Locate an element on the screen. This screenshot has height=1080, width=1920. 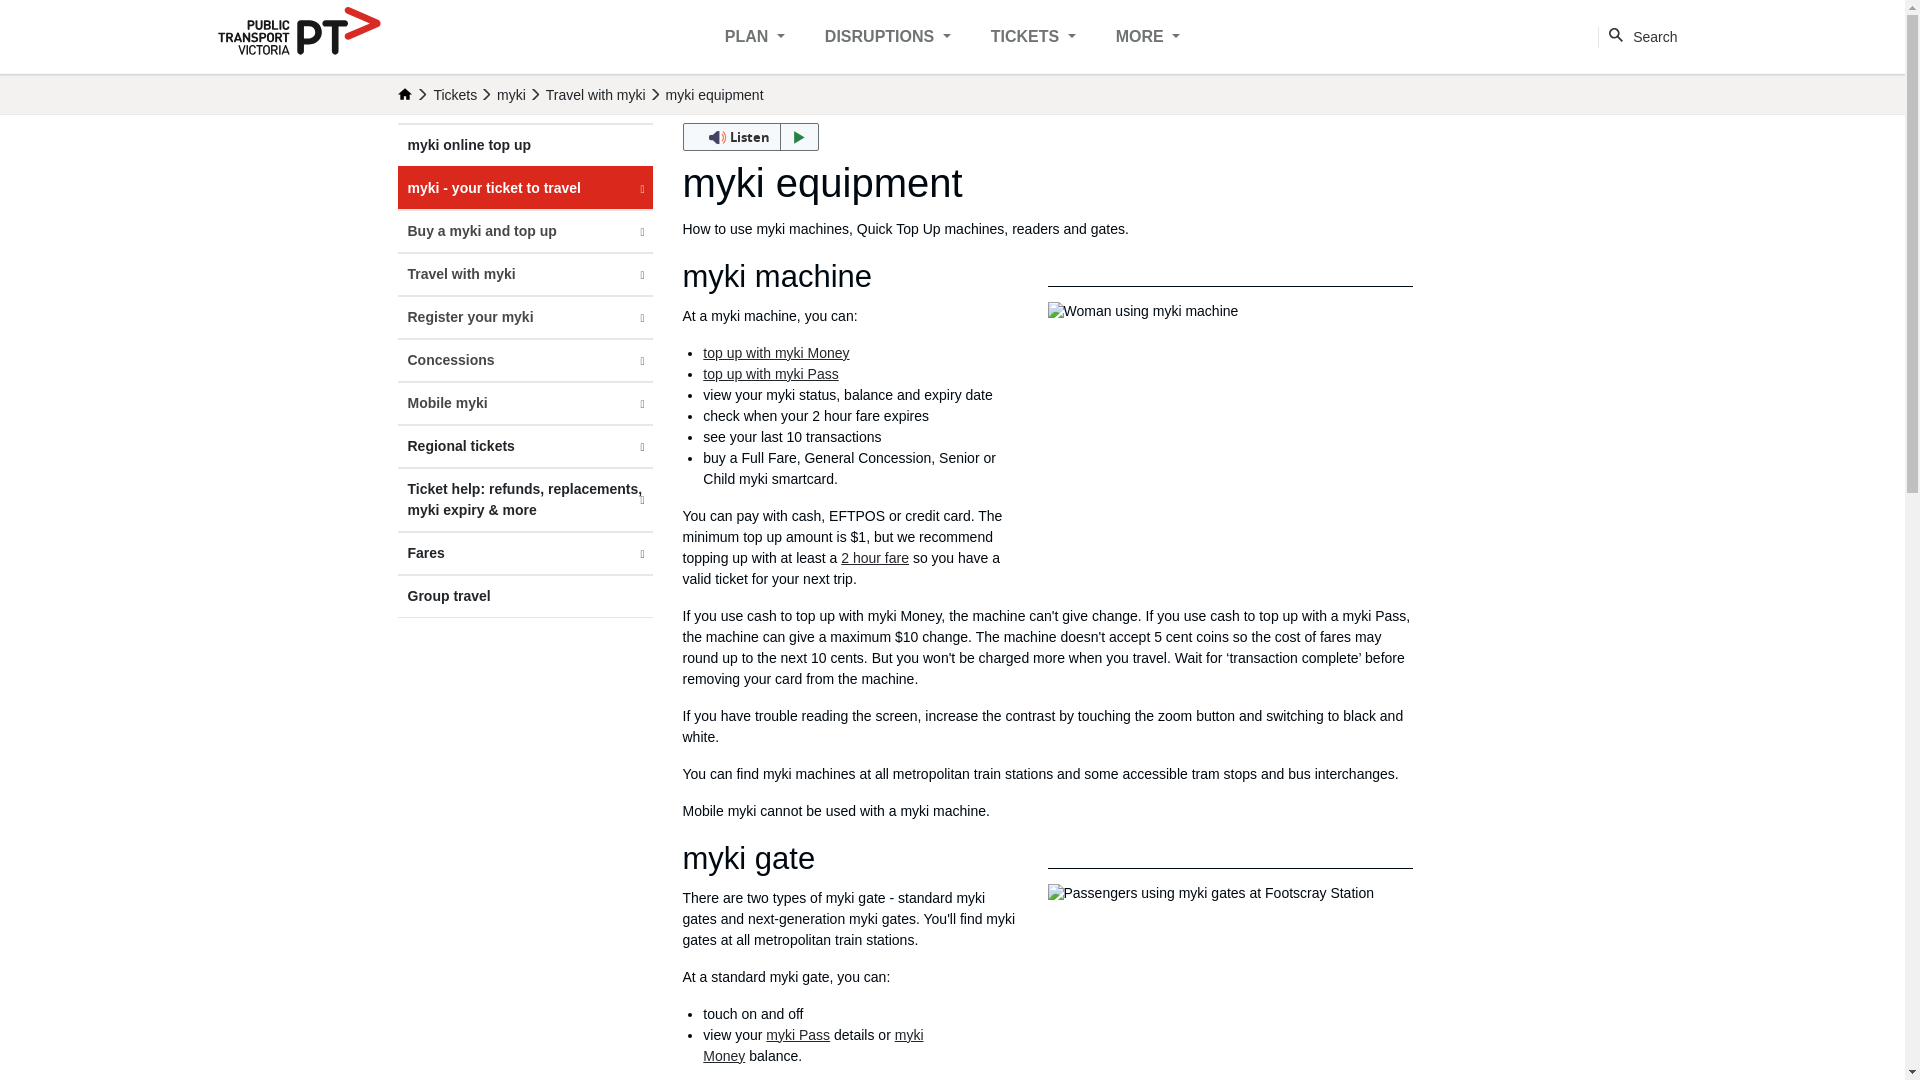
Link to myki Pass page is located at coordinates (798, 1035).